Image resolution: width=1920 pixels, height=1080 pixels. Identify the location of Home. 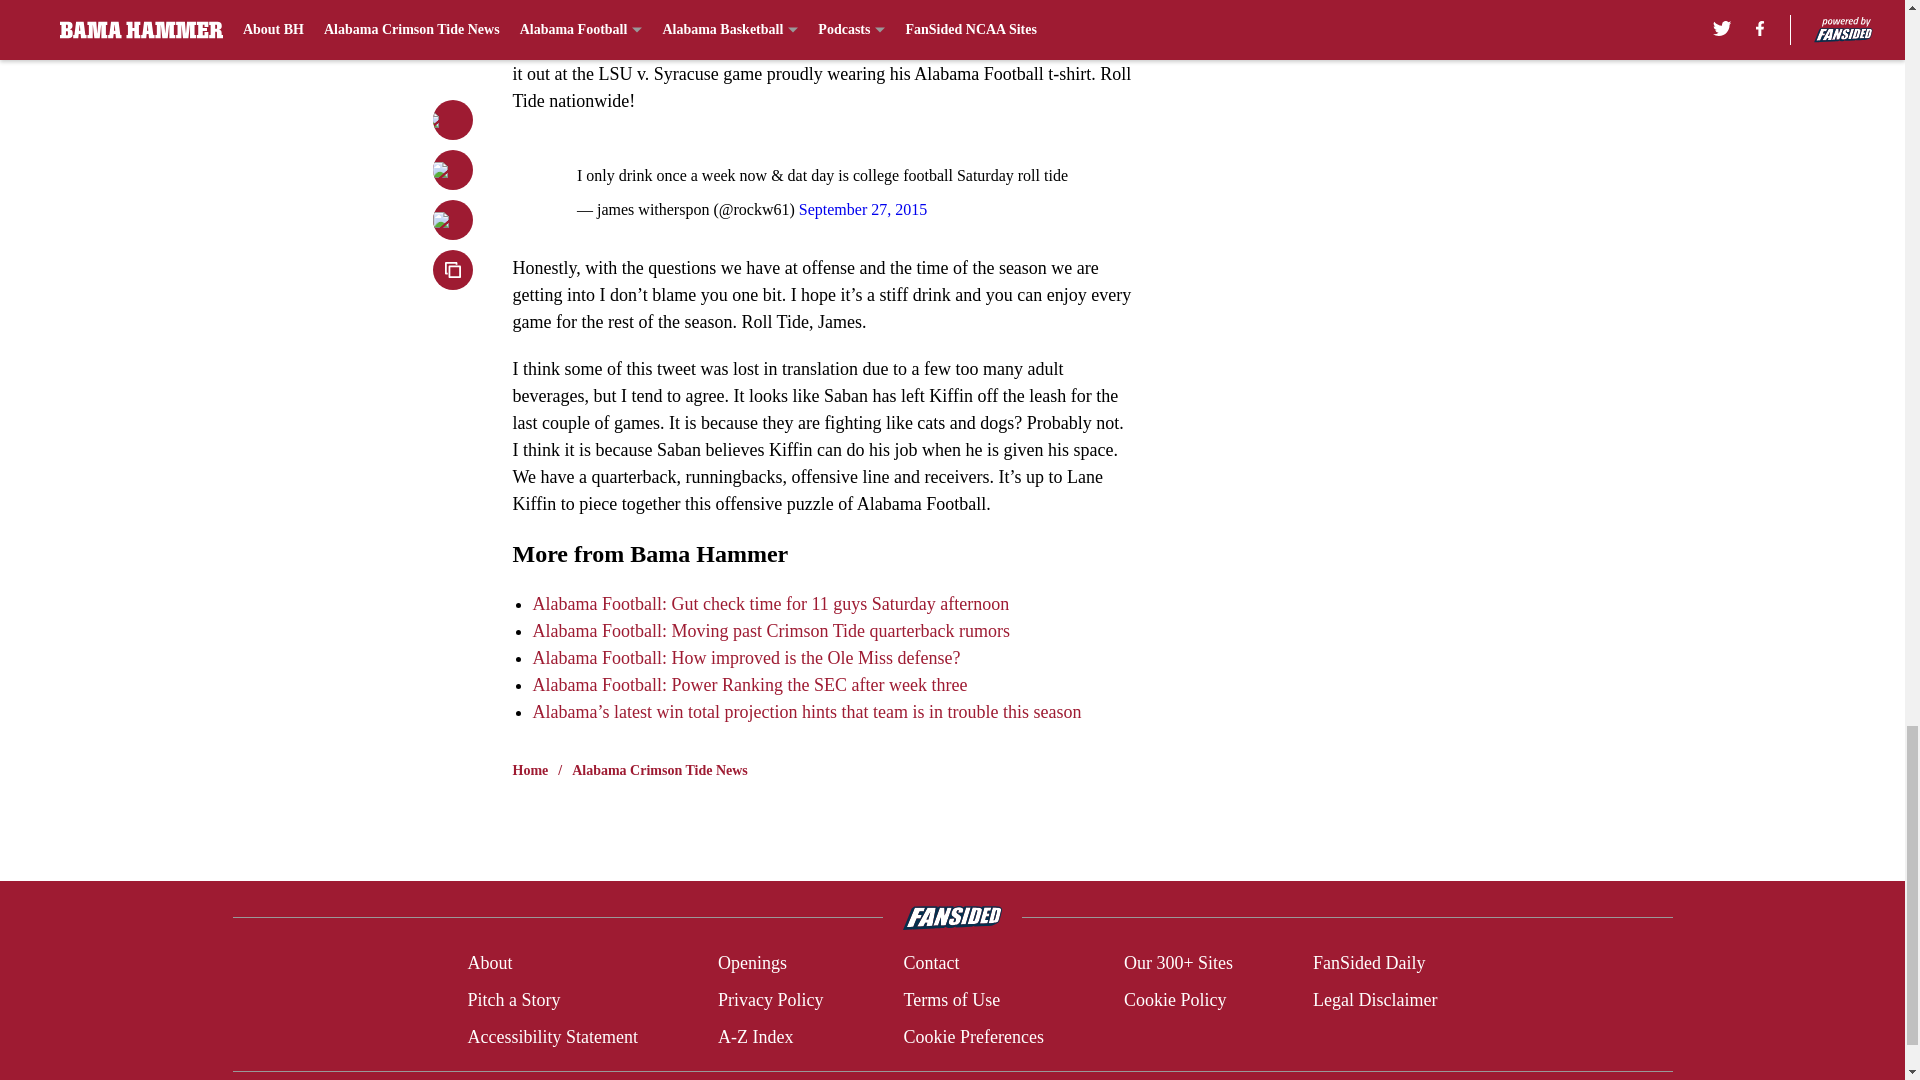
(530, 770).